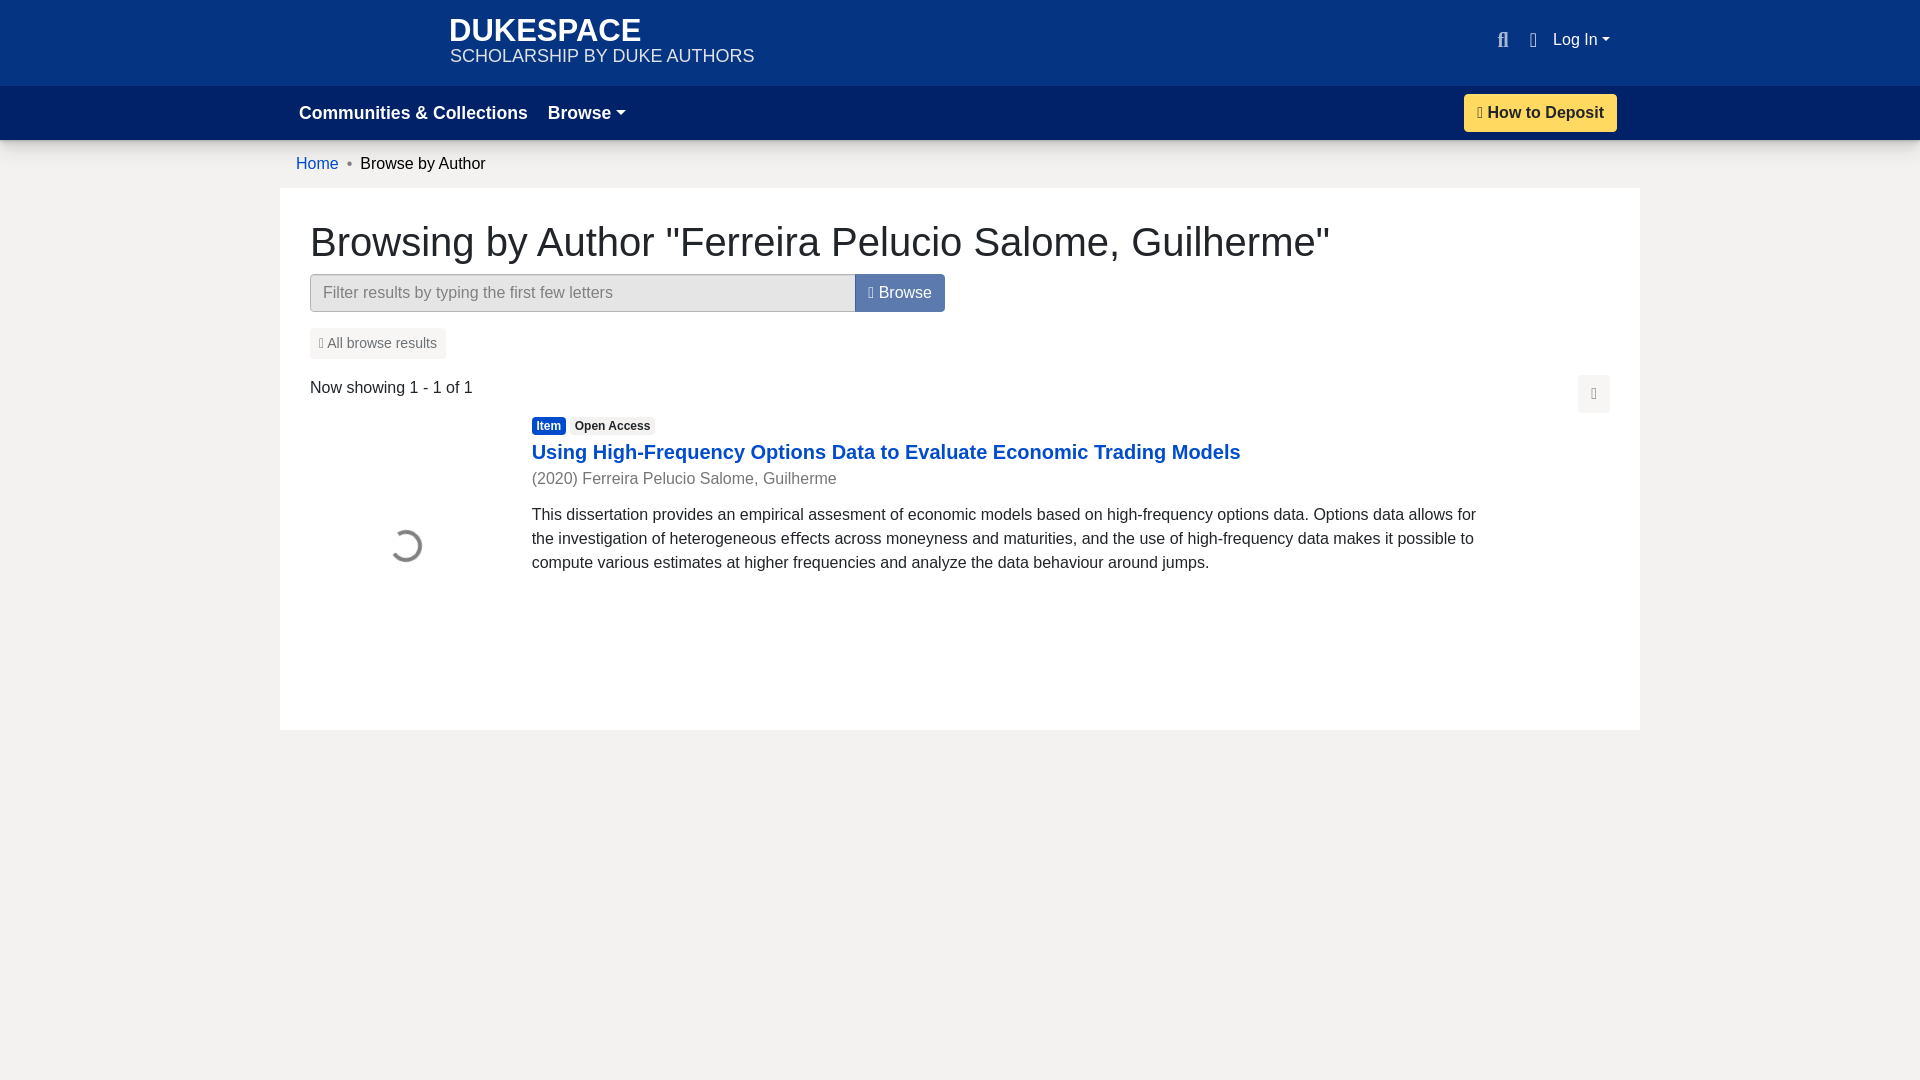 This screenshot has width=1920, height=1080. What do you see at coordinates (24, 12) in the screenshot?
I see `All browse results` at bounding box center [24, 12].